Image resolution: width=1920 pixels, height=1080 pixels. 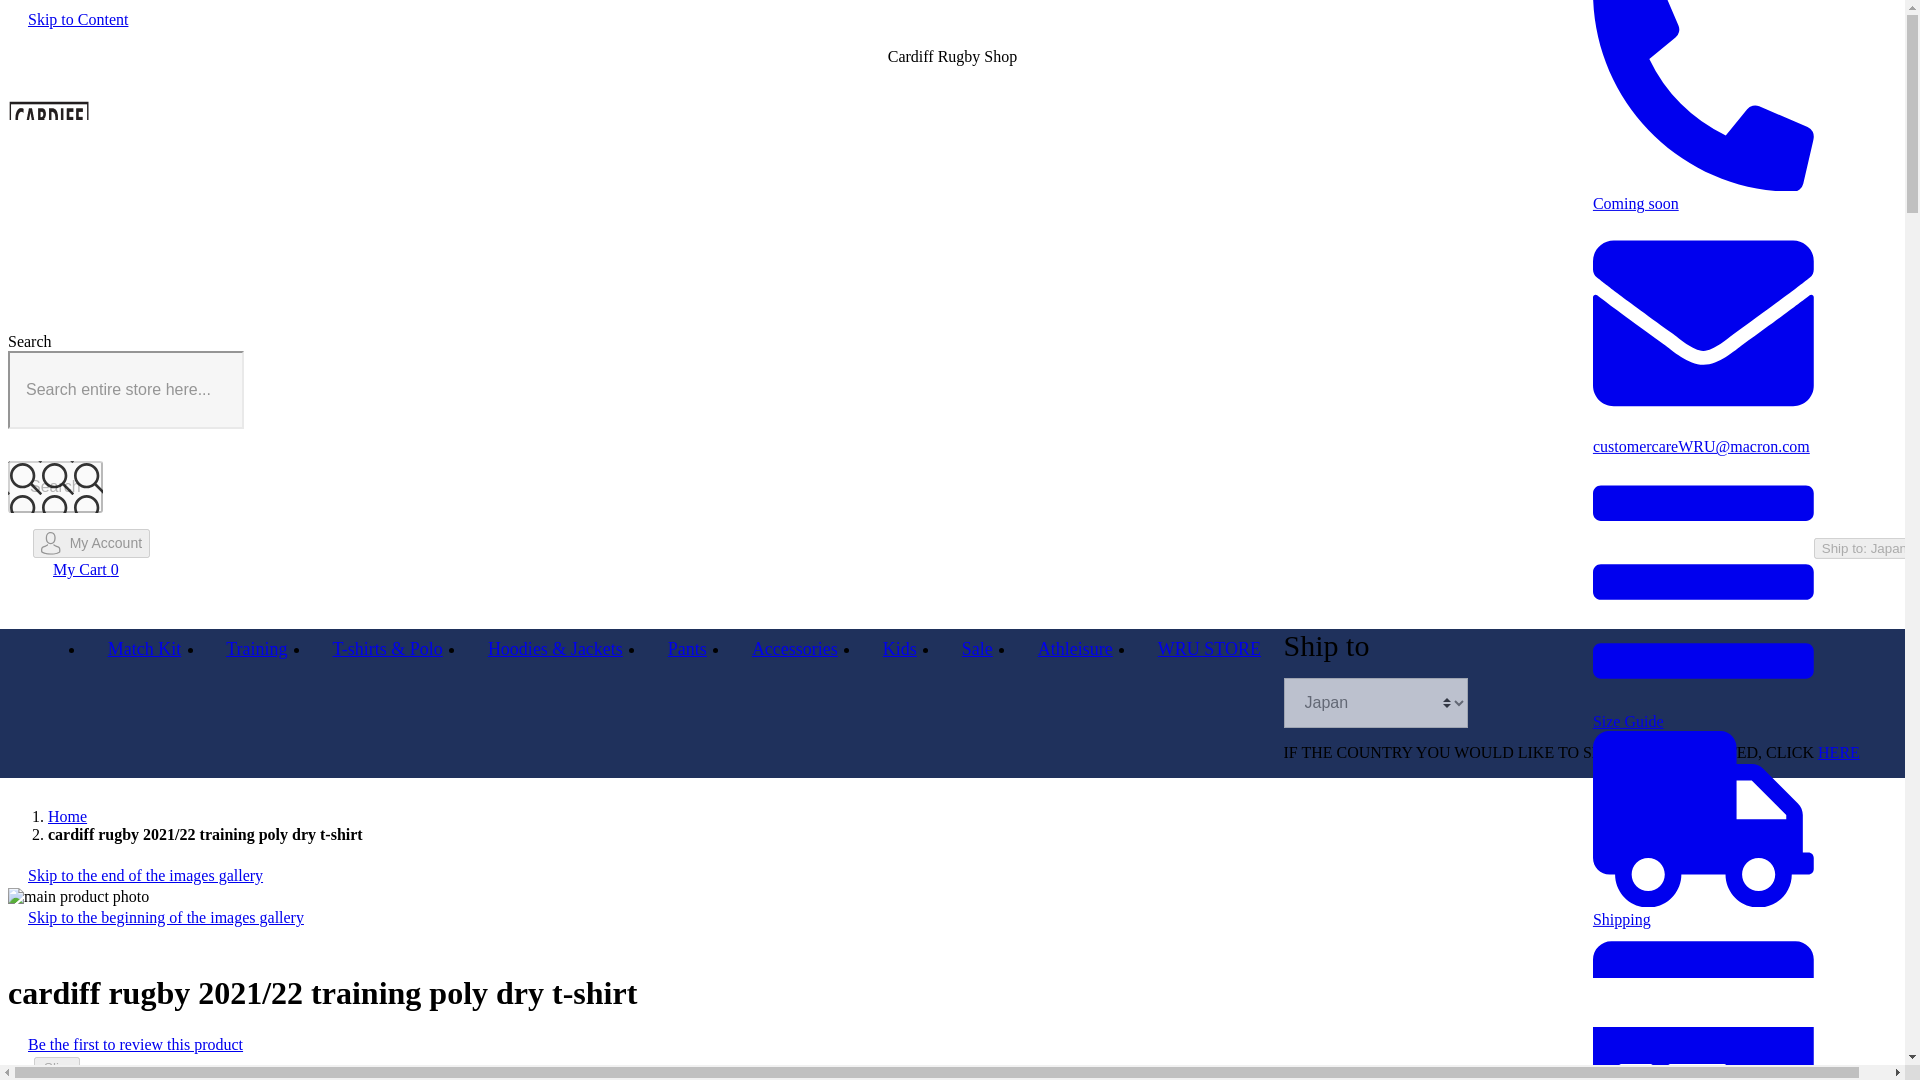 What do you see at coordinates (1864, 548) in the screenshot?
I see `Ship to: Japan` at bounding box center [1864, 548].